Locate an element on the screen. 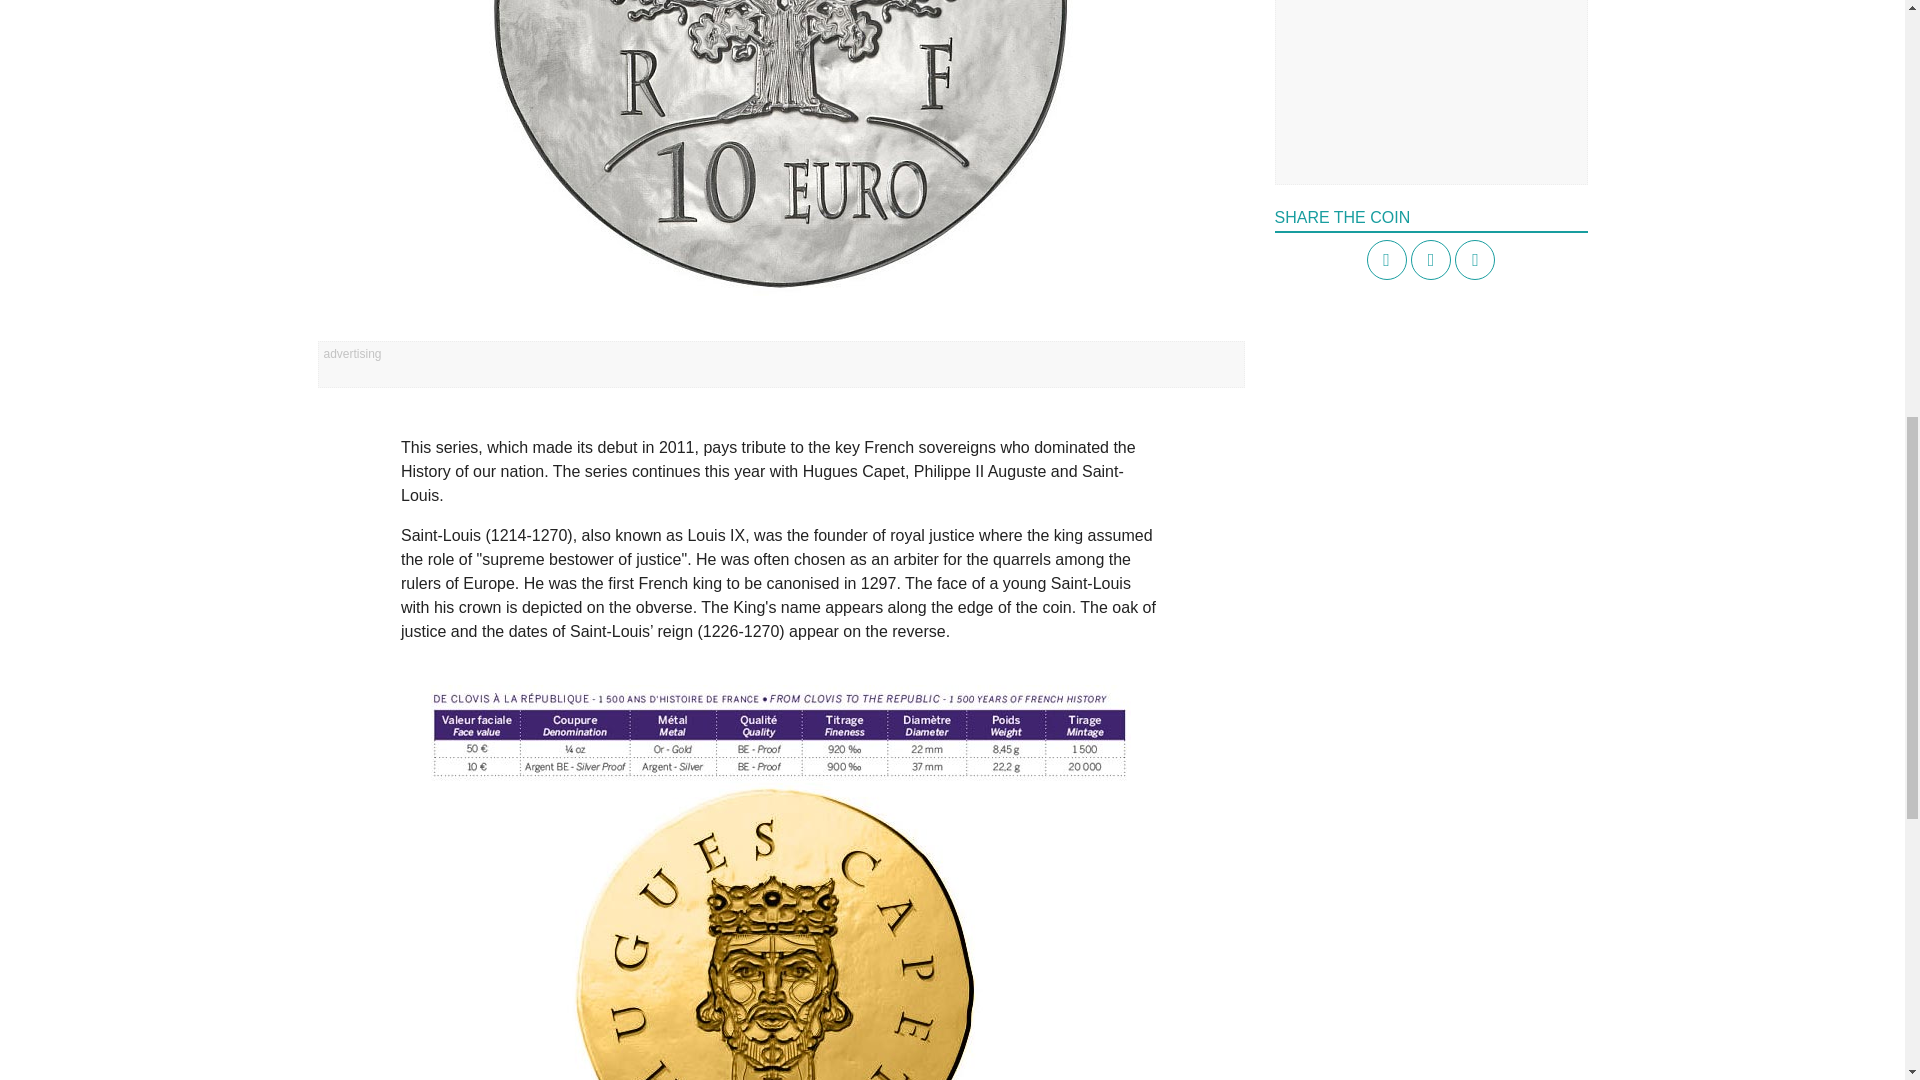  Advertisement is located at coordinates (1430, 78).